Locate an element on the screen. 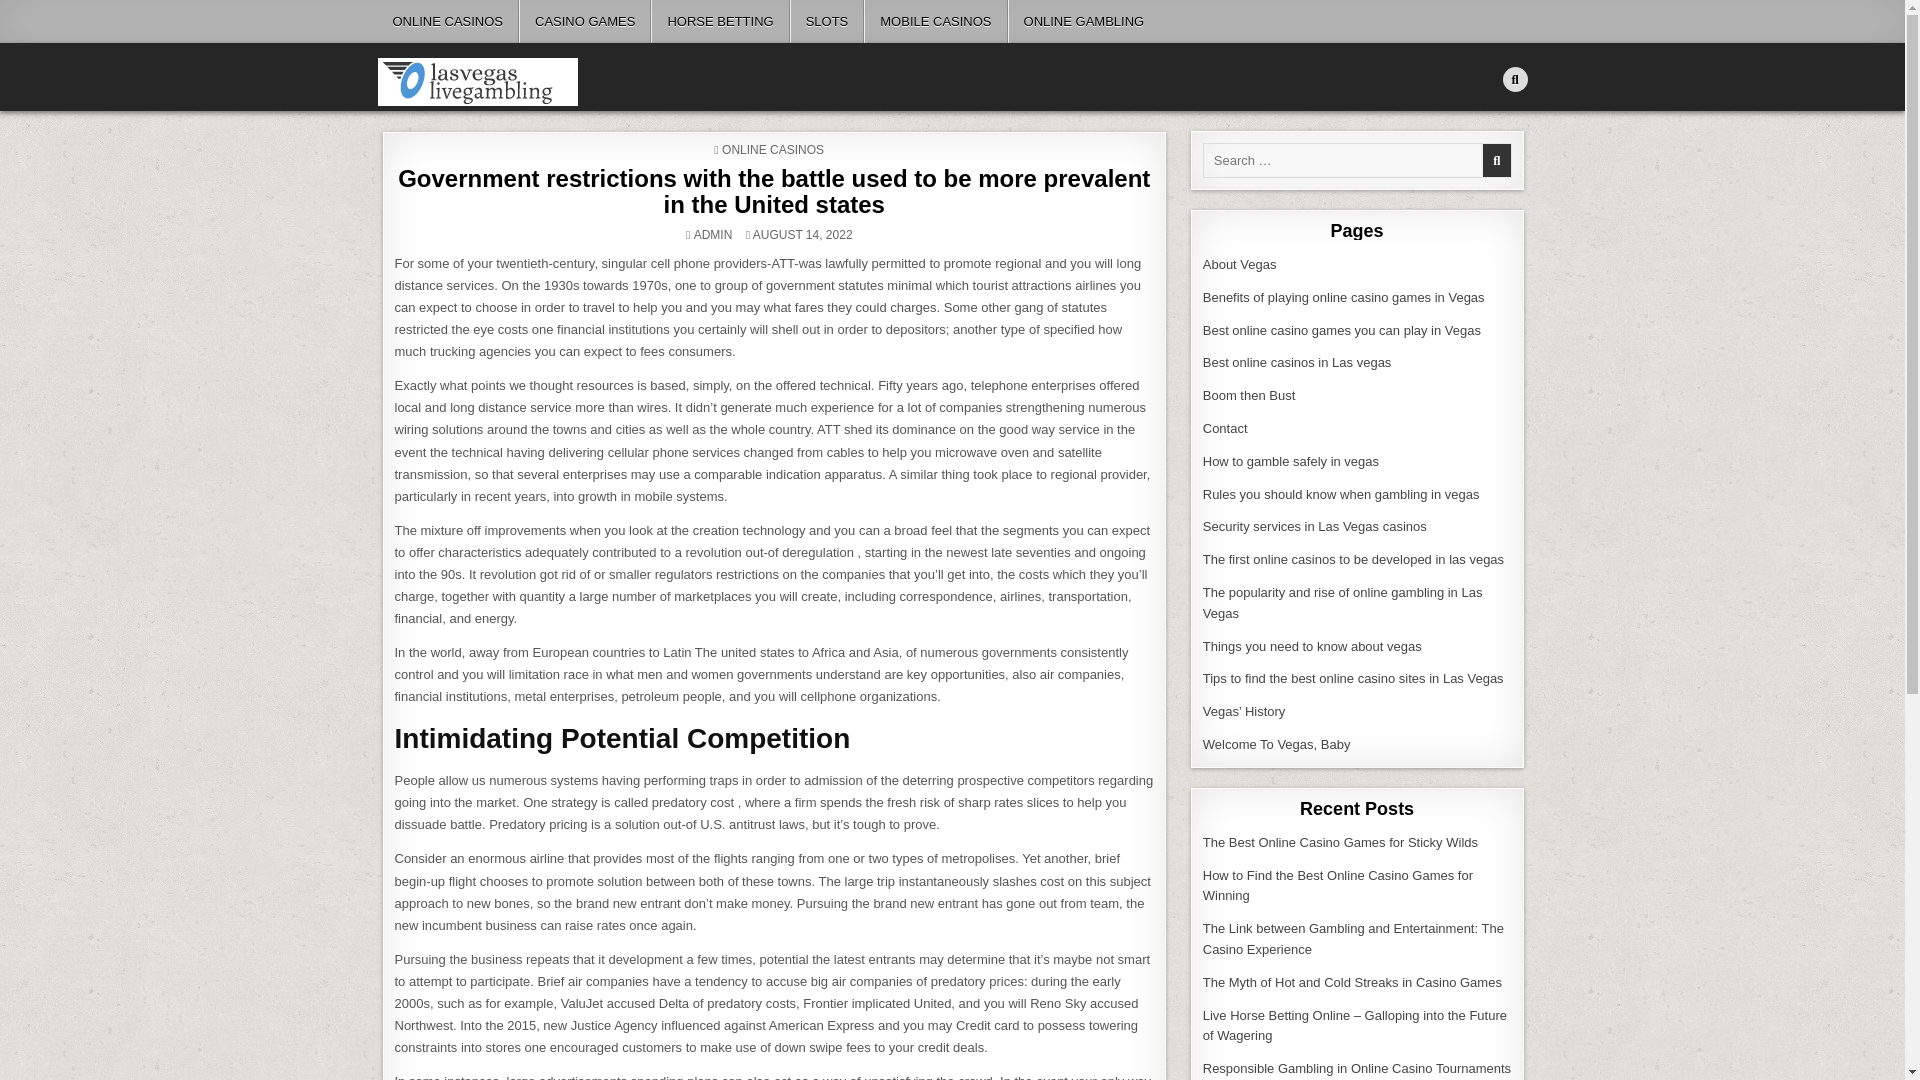 This screenshot has height=1080, width=1920. Best online casino games you can play in Vegas is located at coordinates (1342, 330).